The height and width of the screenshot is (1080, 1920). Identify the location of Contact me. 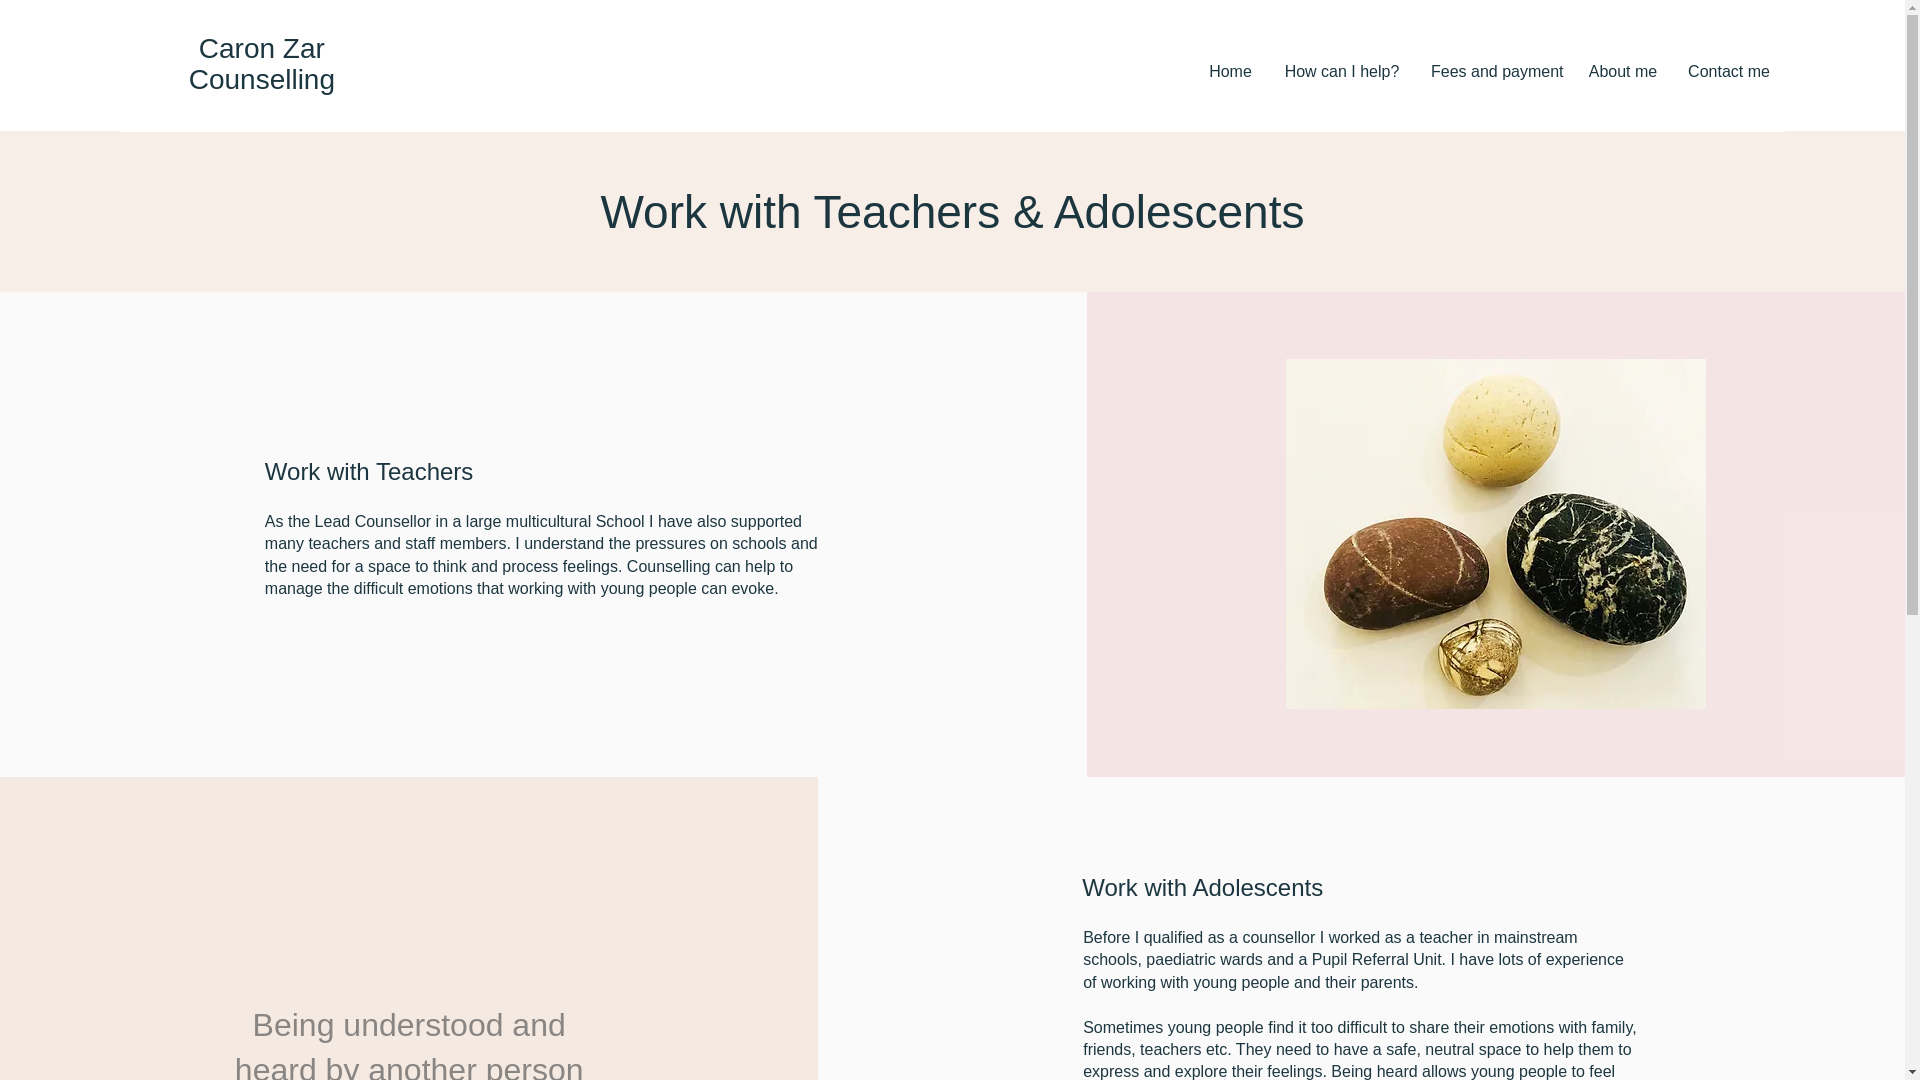
(1728, 71).